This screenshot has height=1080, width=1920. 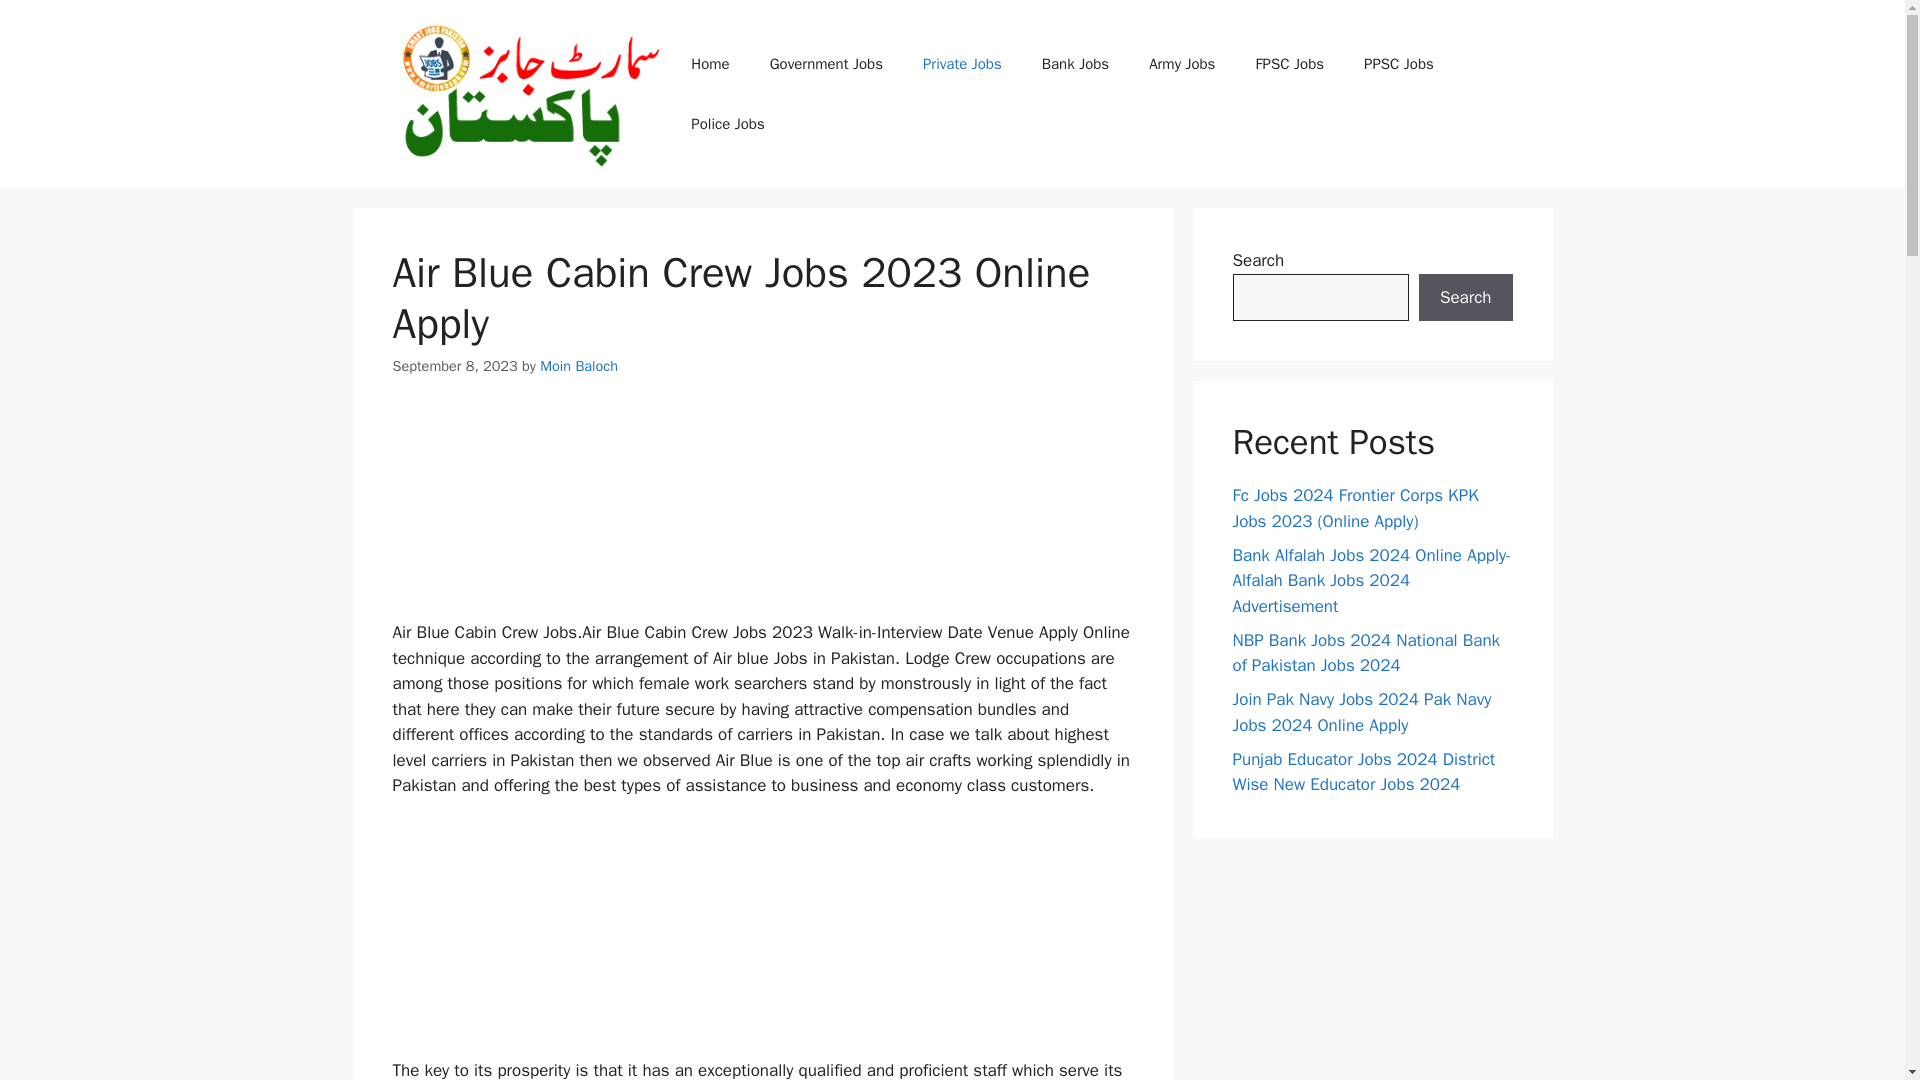 What do you see at coordinates (1289, 63) in the screenshot?
I see `FPSC Jobs` at bounding box center [1289, 63].